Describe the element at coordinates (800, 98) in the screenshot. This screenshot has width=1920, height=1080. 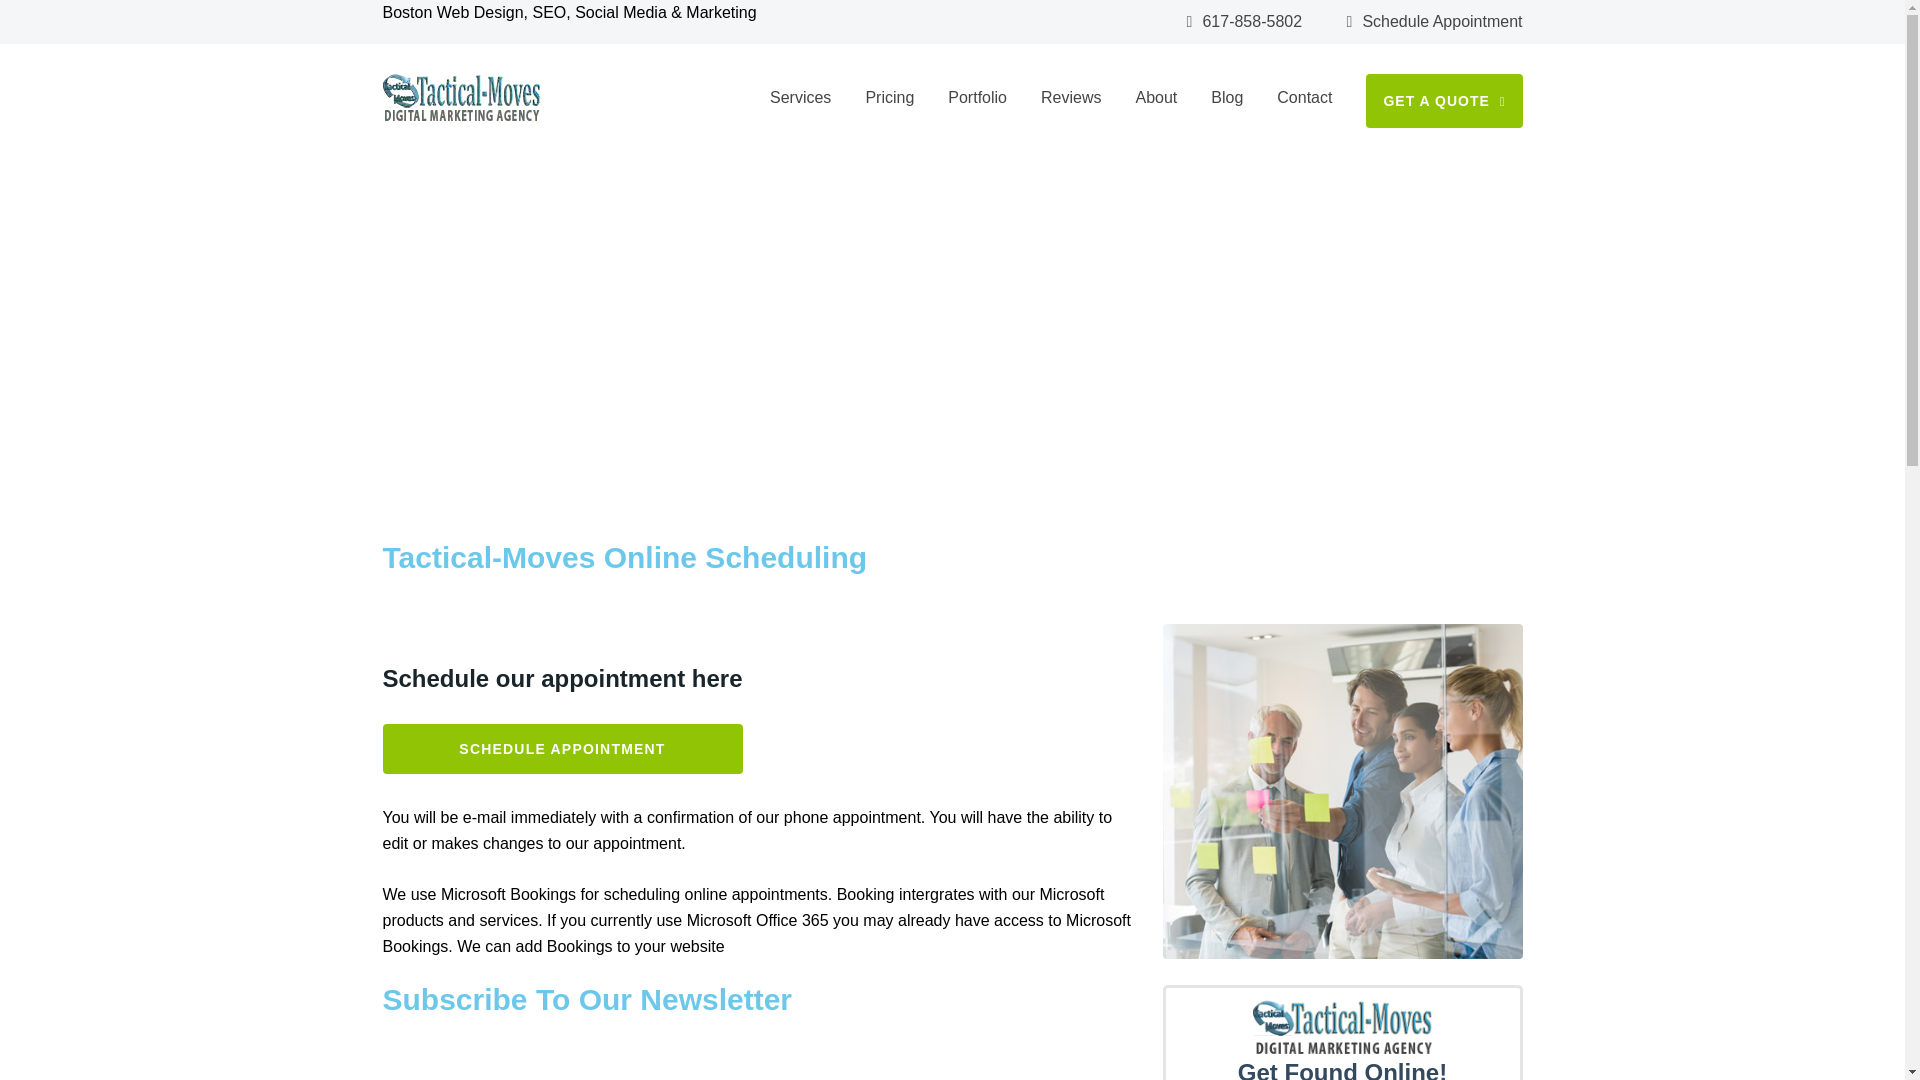
I see `Services` at that location.